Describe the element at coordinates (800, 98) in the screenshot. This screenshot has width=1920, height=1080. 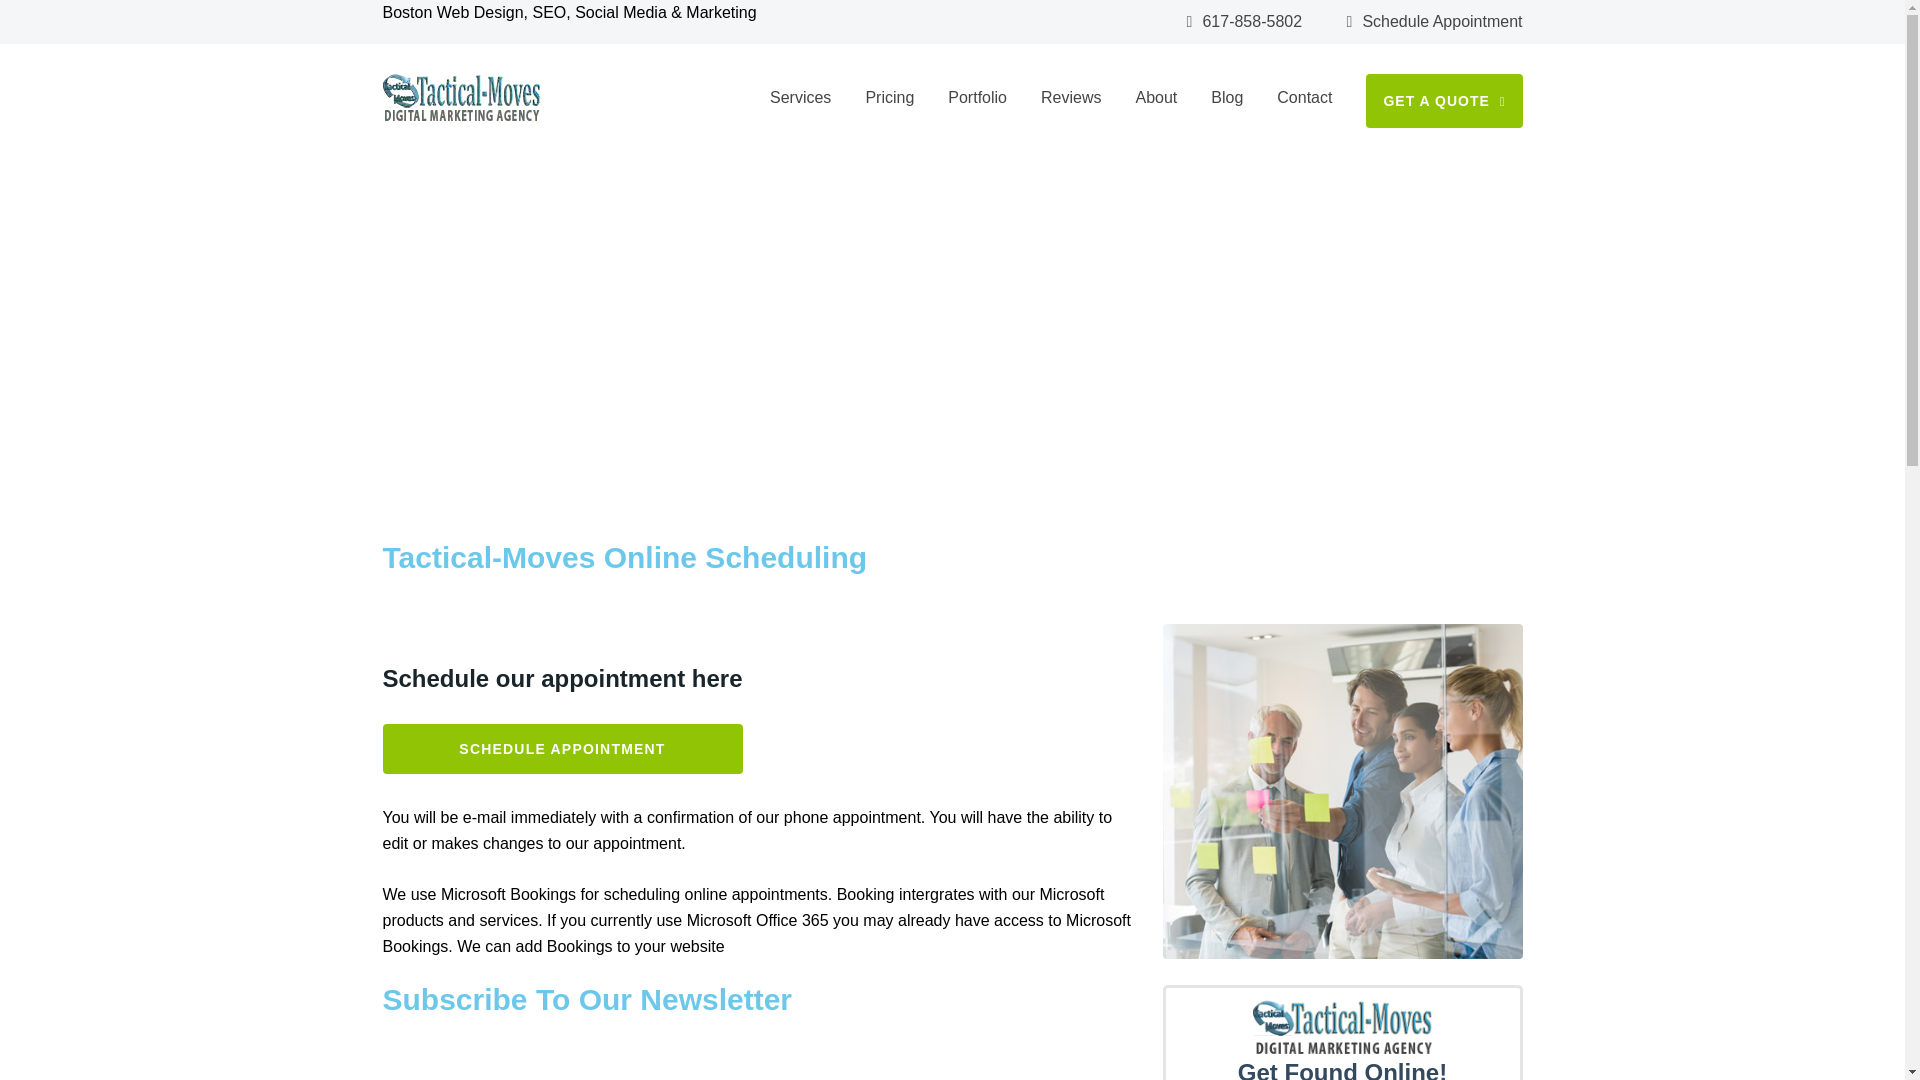
I see `Services` at that location.